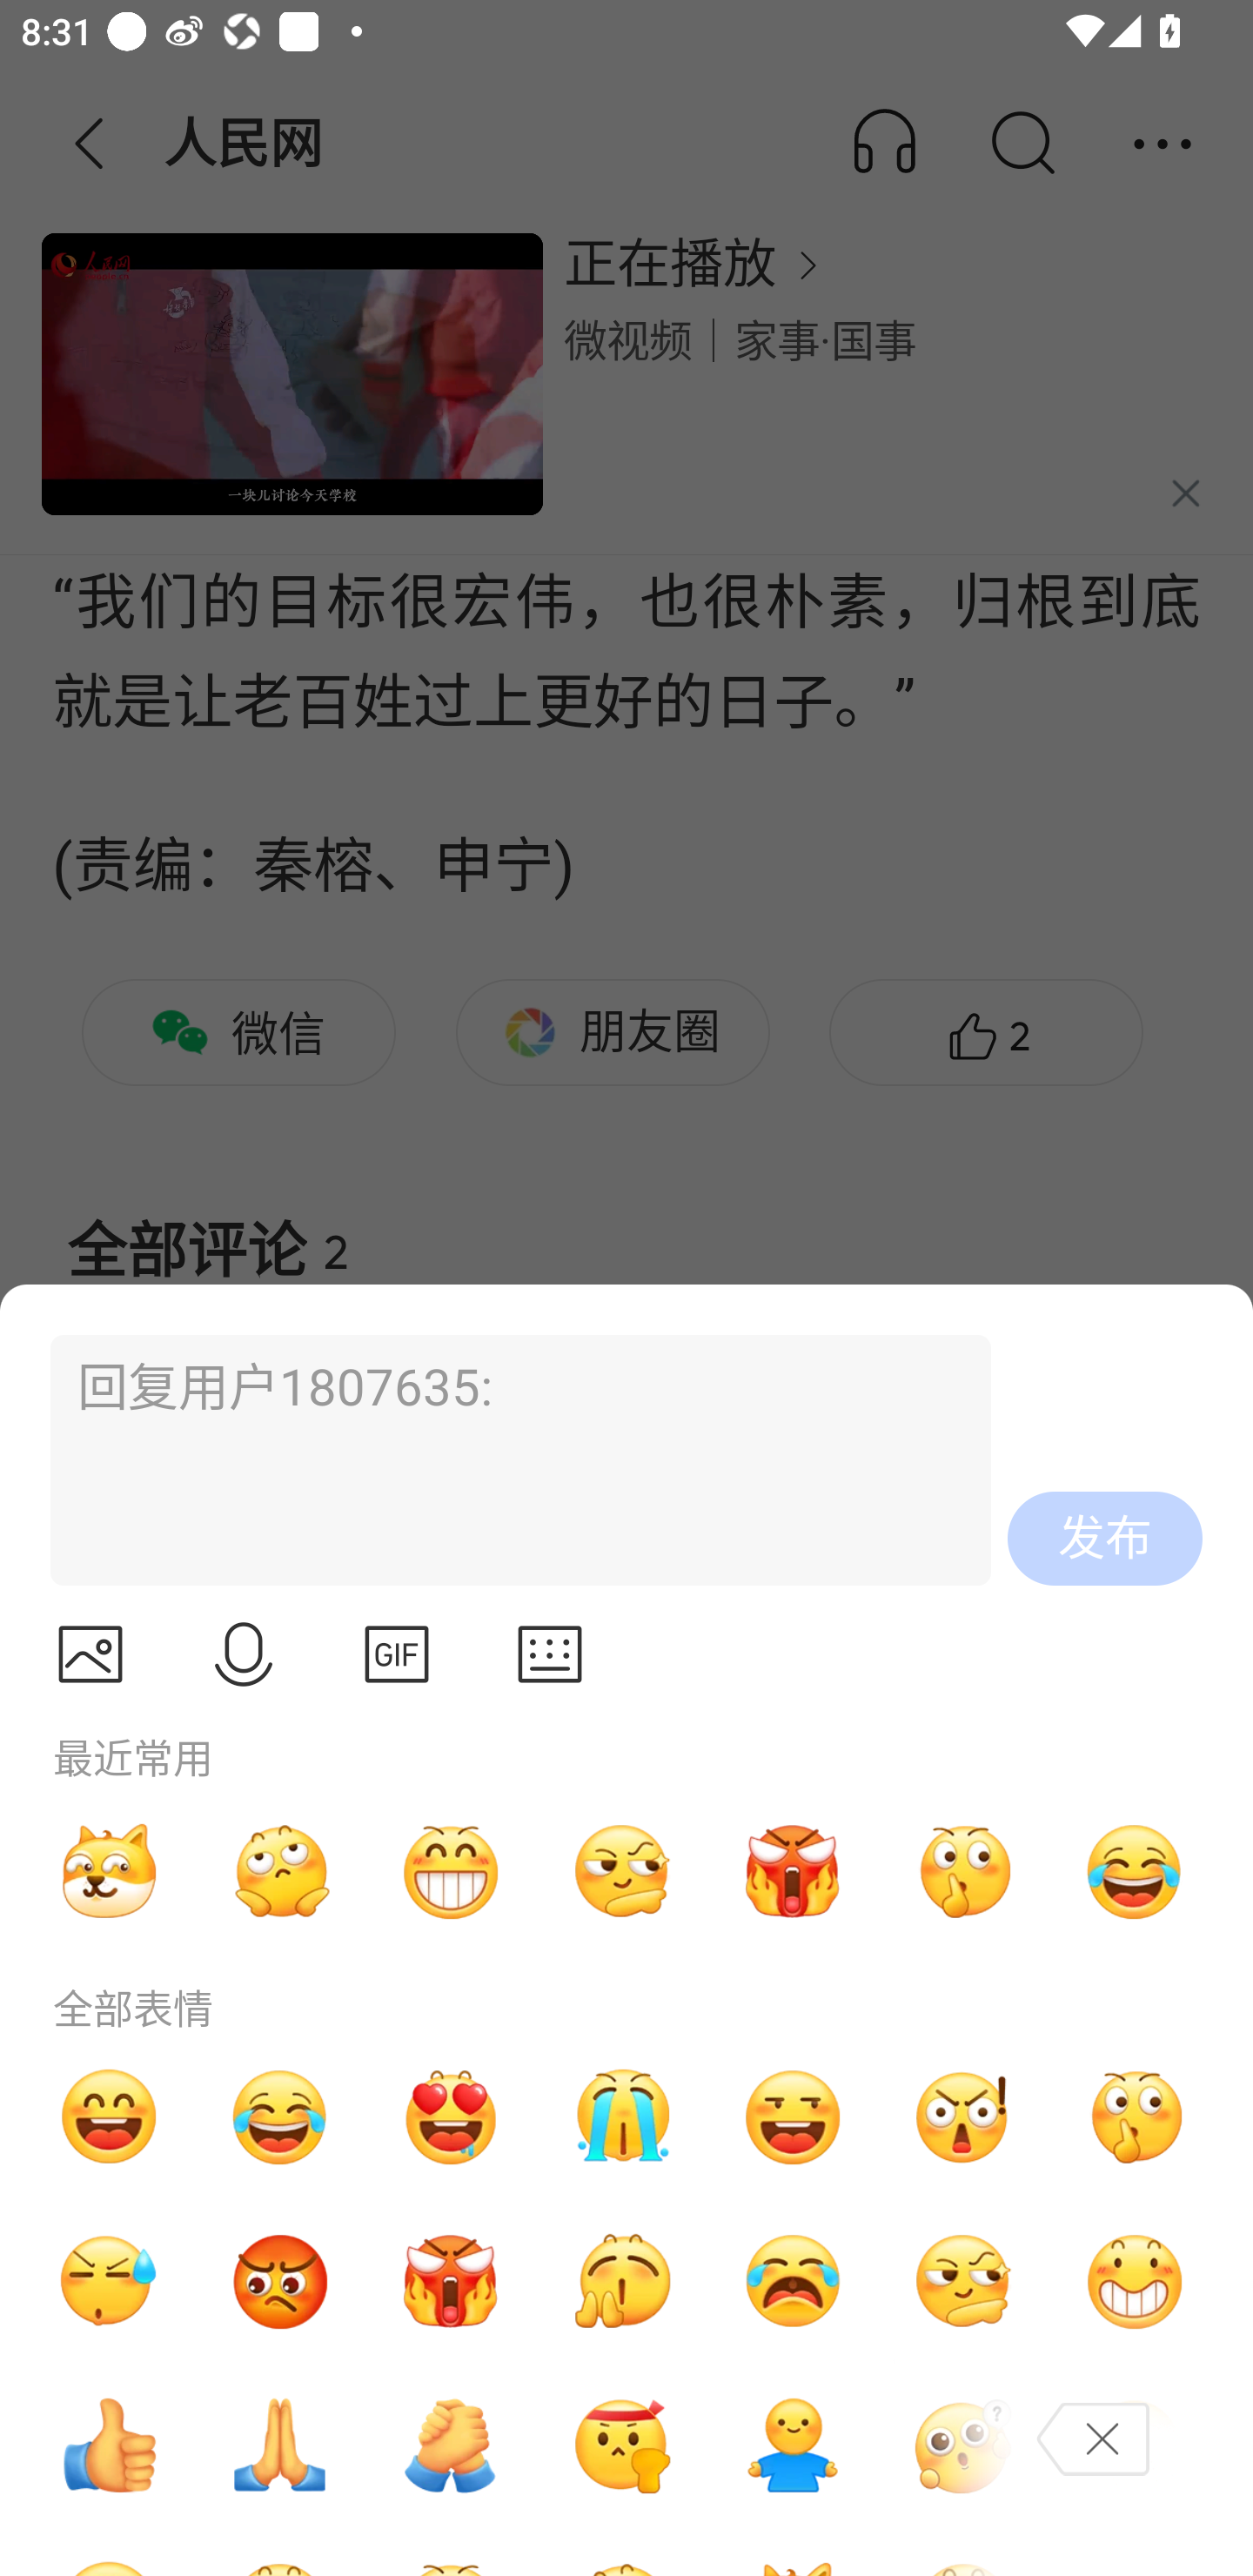 The image size is (1253, 2576). I want to click on 奋斗, so click(621, 2445).